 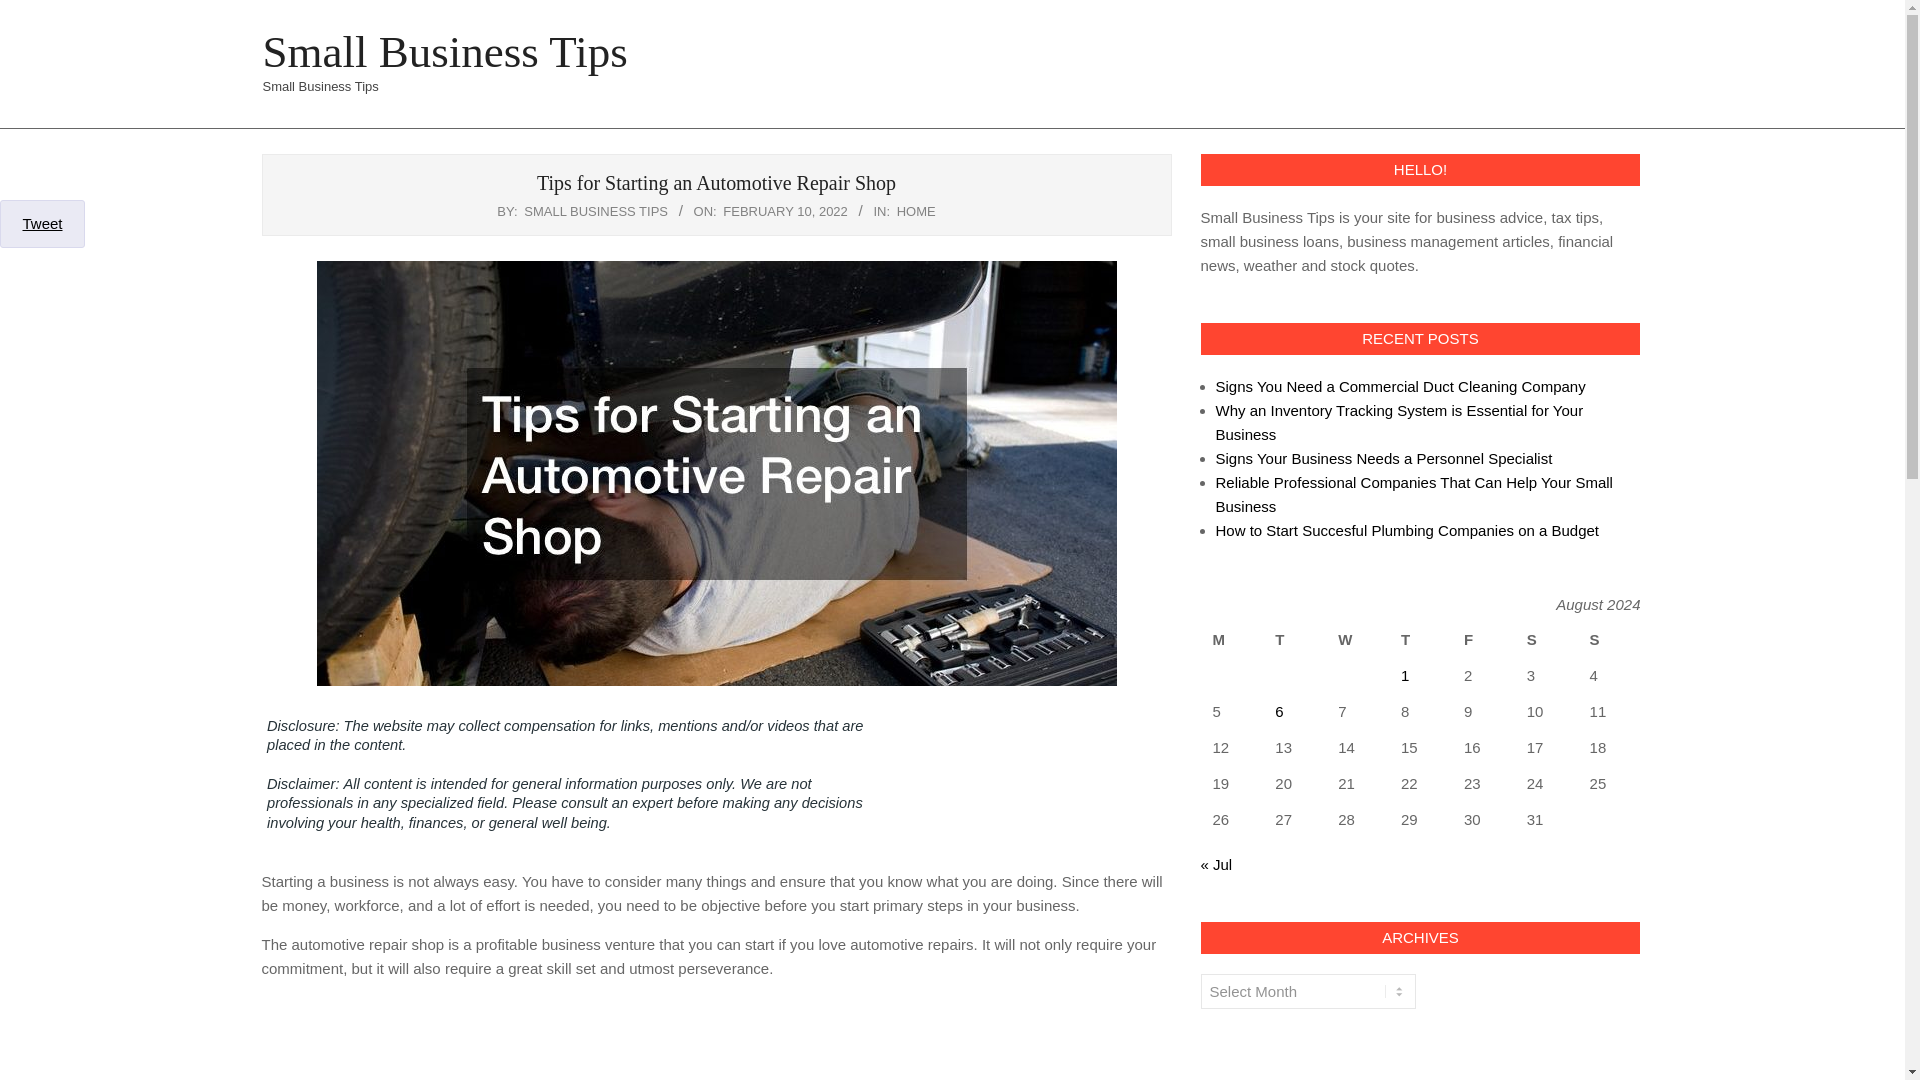 What do you see at coordinates (1420, 640) in the screenshot?
I see `Thursday` at bounding box center [1420, 640].